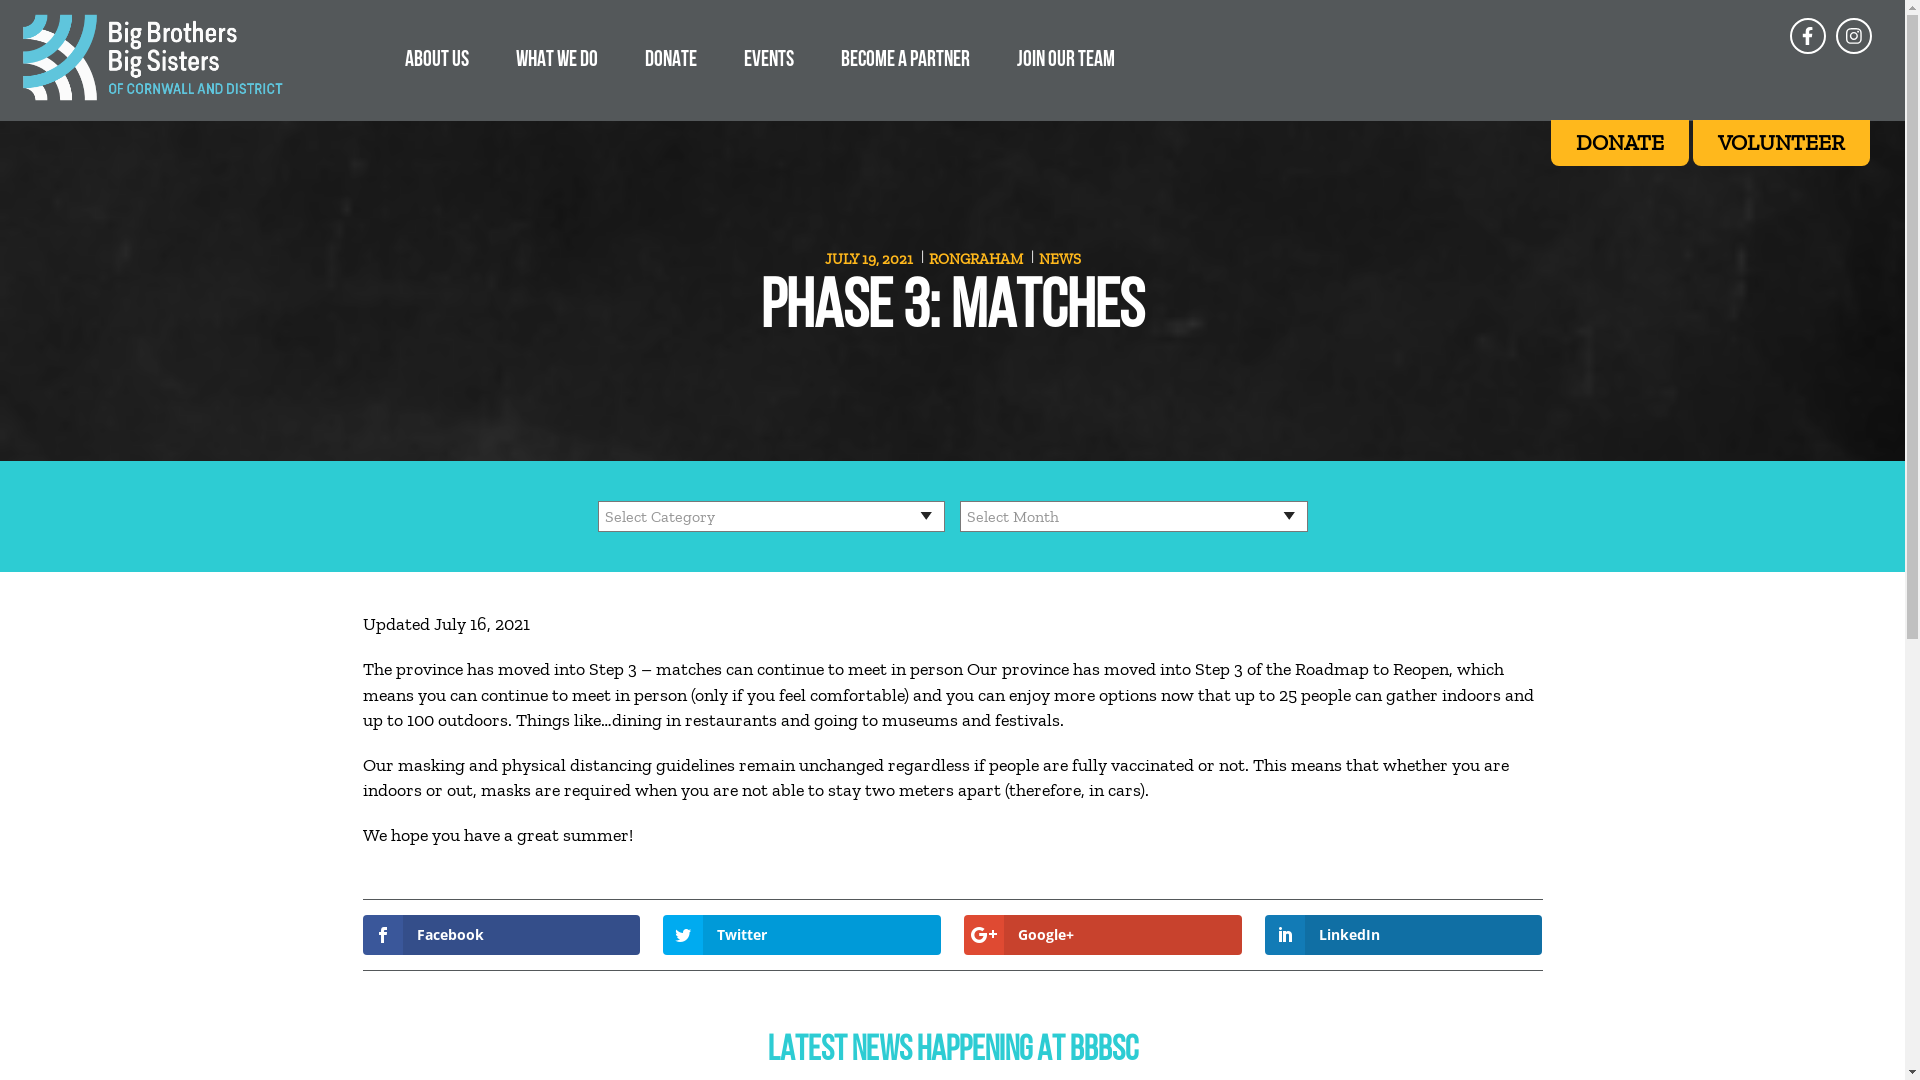 The image size is (1920, 1080). Describe the element at coordinates (870, 259) in the screenshot. I see `JULY 19, 2021` at that location.